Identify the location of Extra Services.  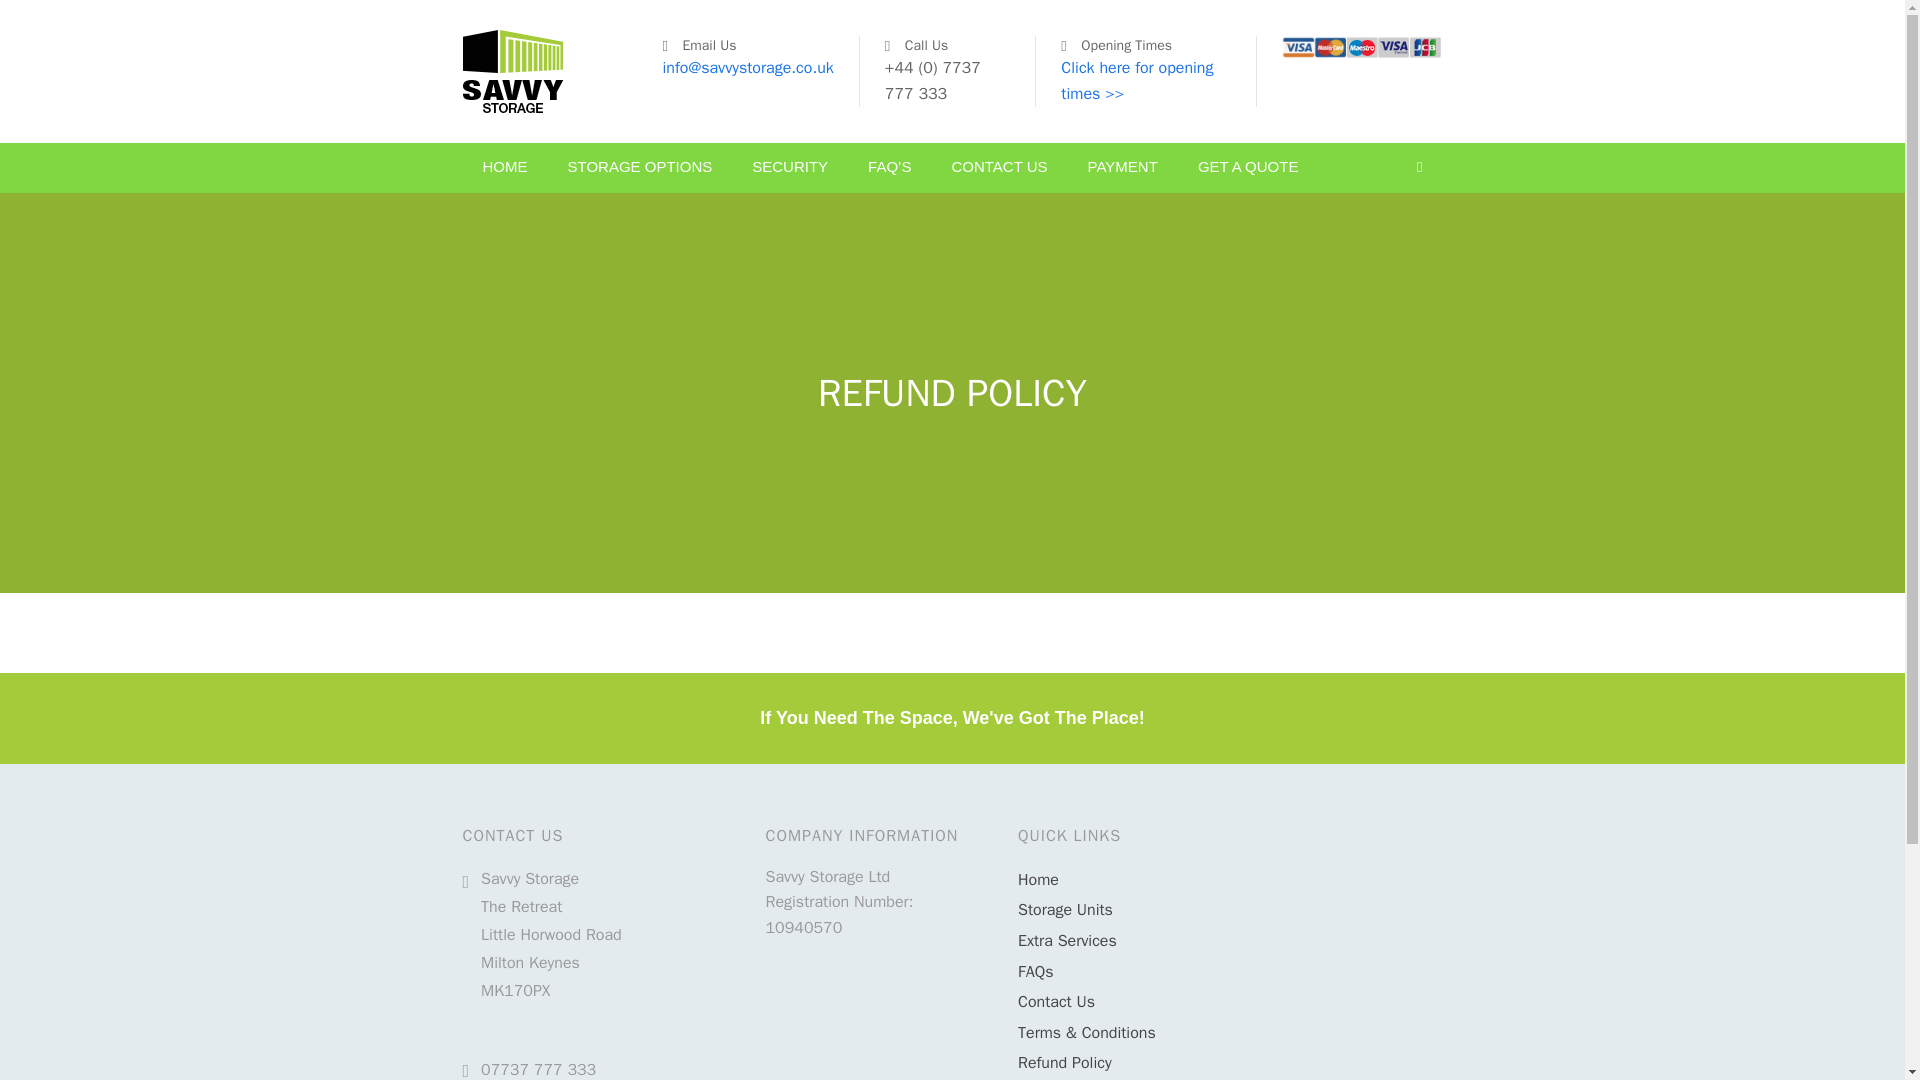
(1067, 940).